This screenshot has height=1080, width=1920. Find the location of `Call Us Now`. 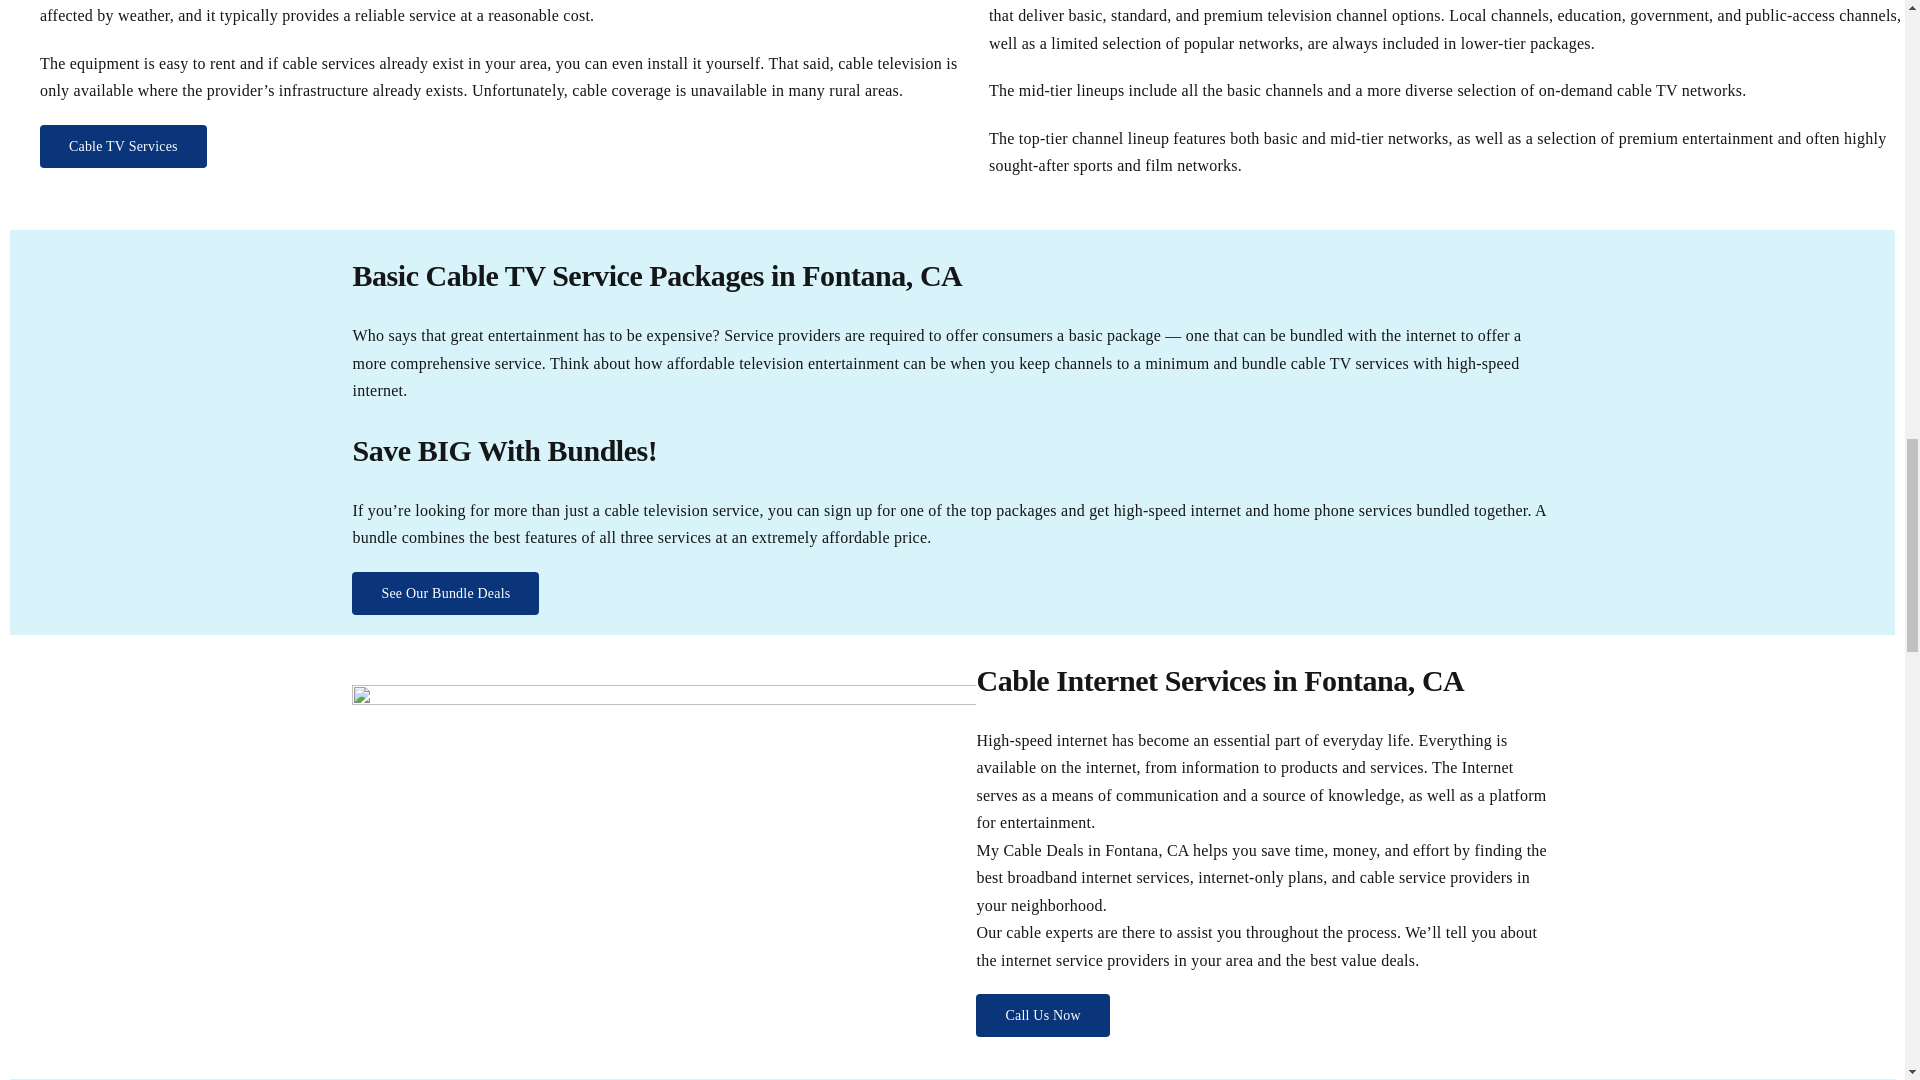

Call Us Now is located at coordinates (1042, 1014).